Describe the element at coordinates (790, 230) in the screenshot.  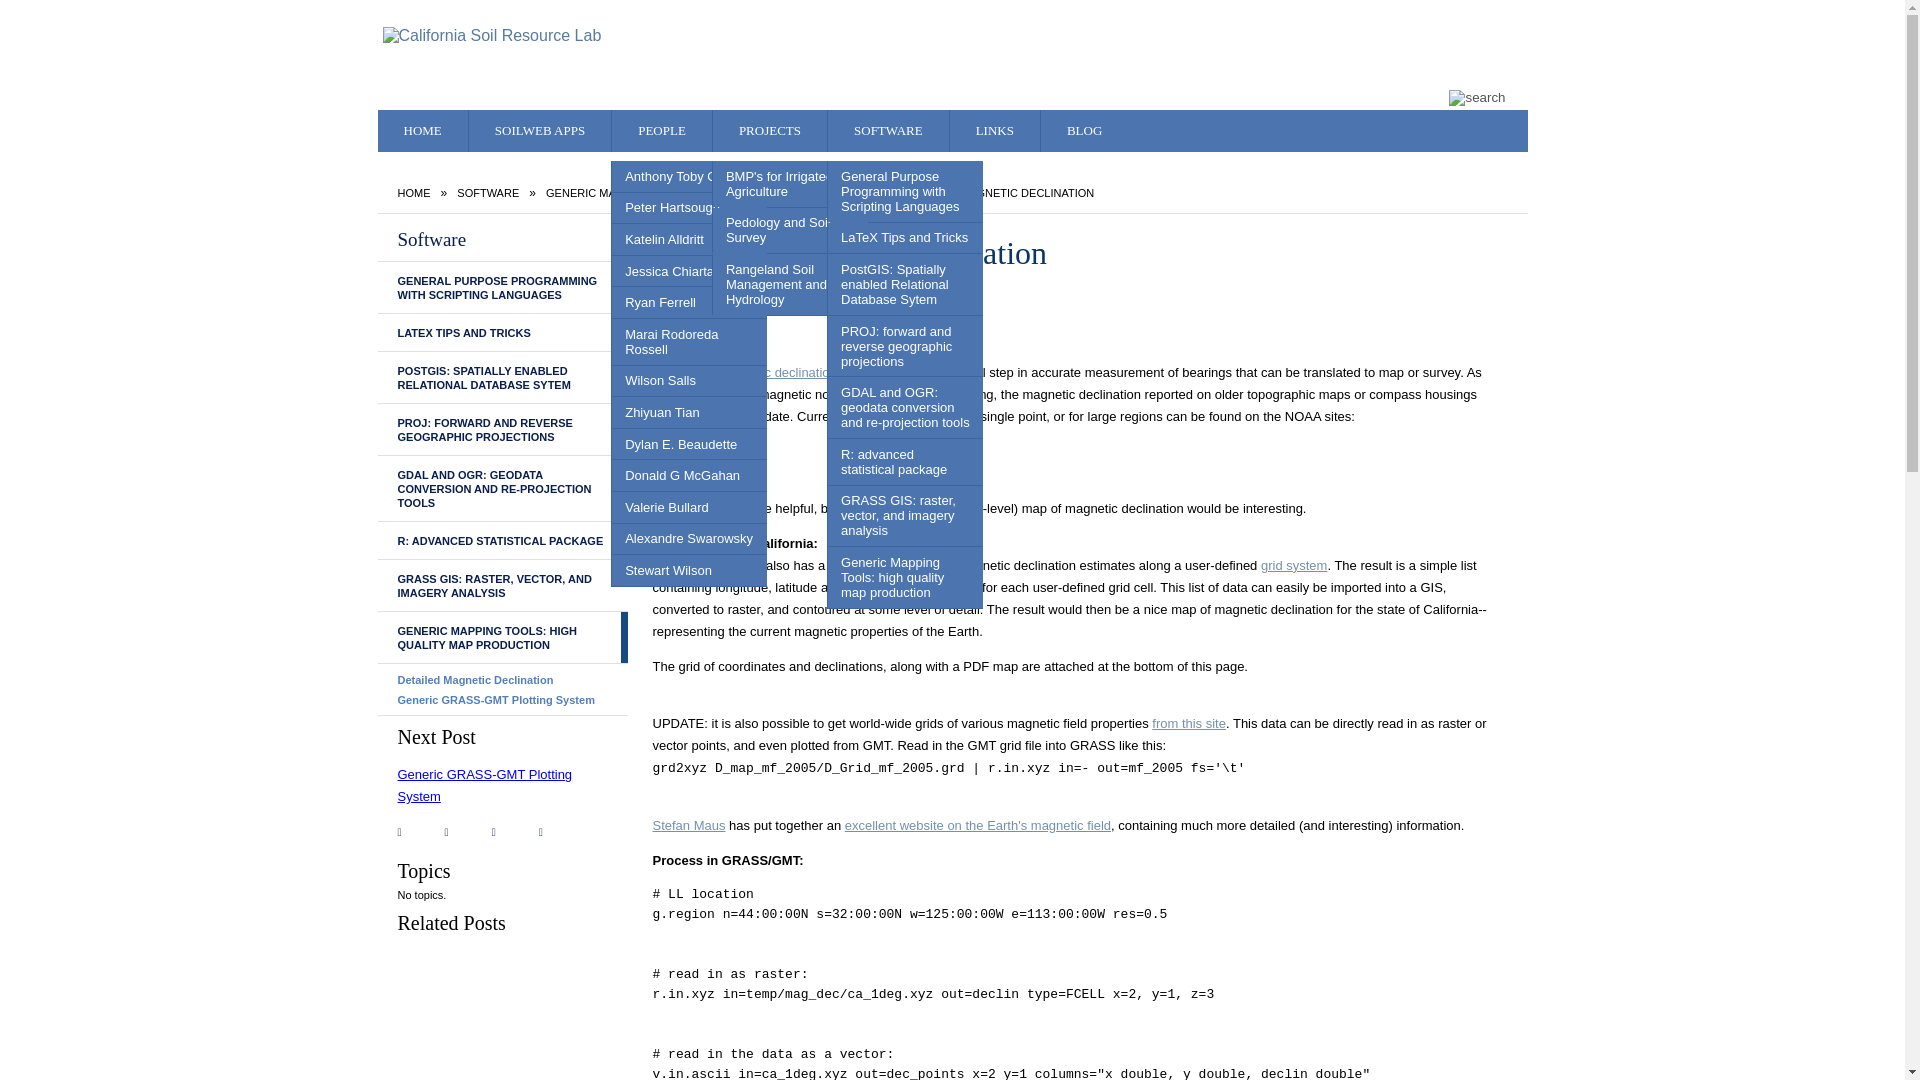
I see `Pedology and Soil Survey` at that location.